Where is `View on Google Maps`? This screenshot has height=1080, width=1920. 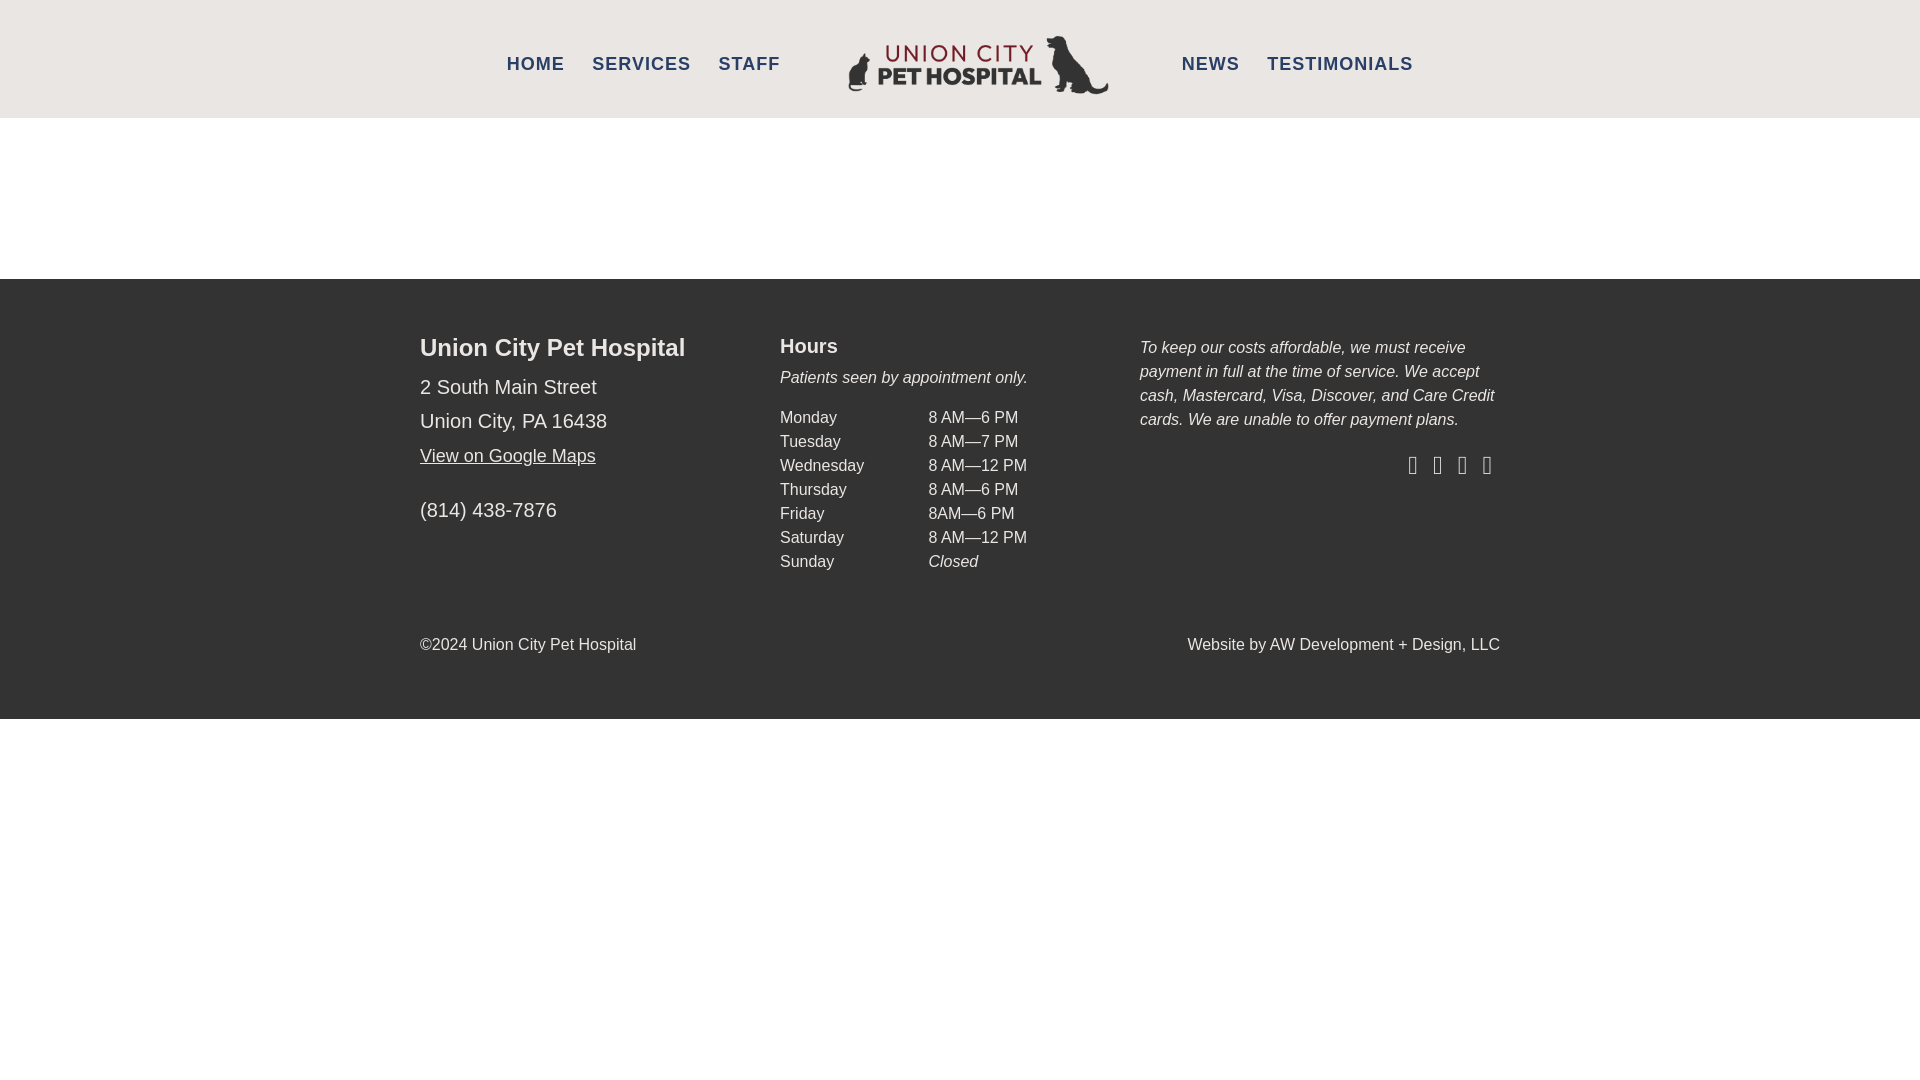 View on Google Maps is located at coordinates (508, 456).